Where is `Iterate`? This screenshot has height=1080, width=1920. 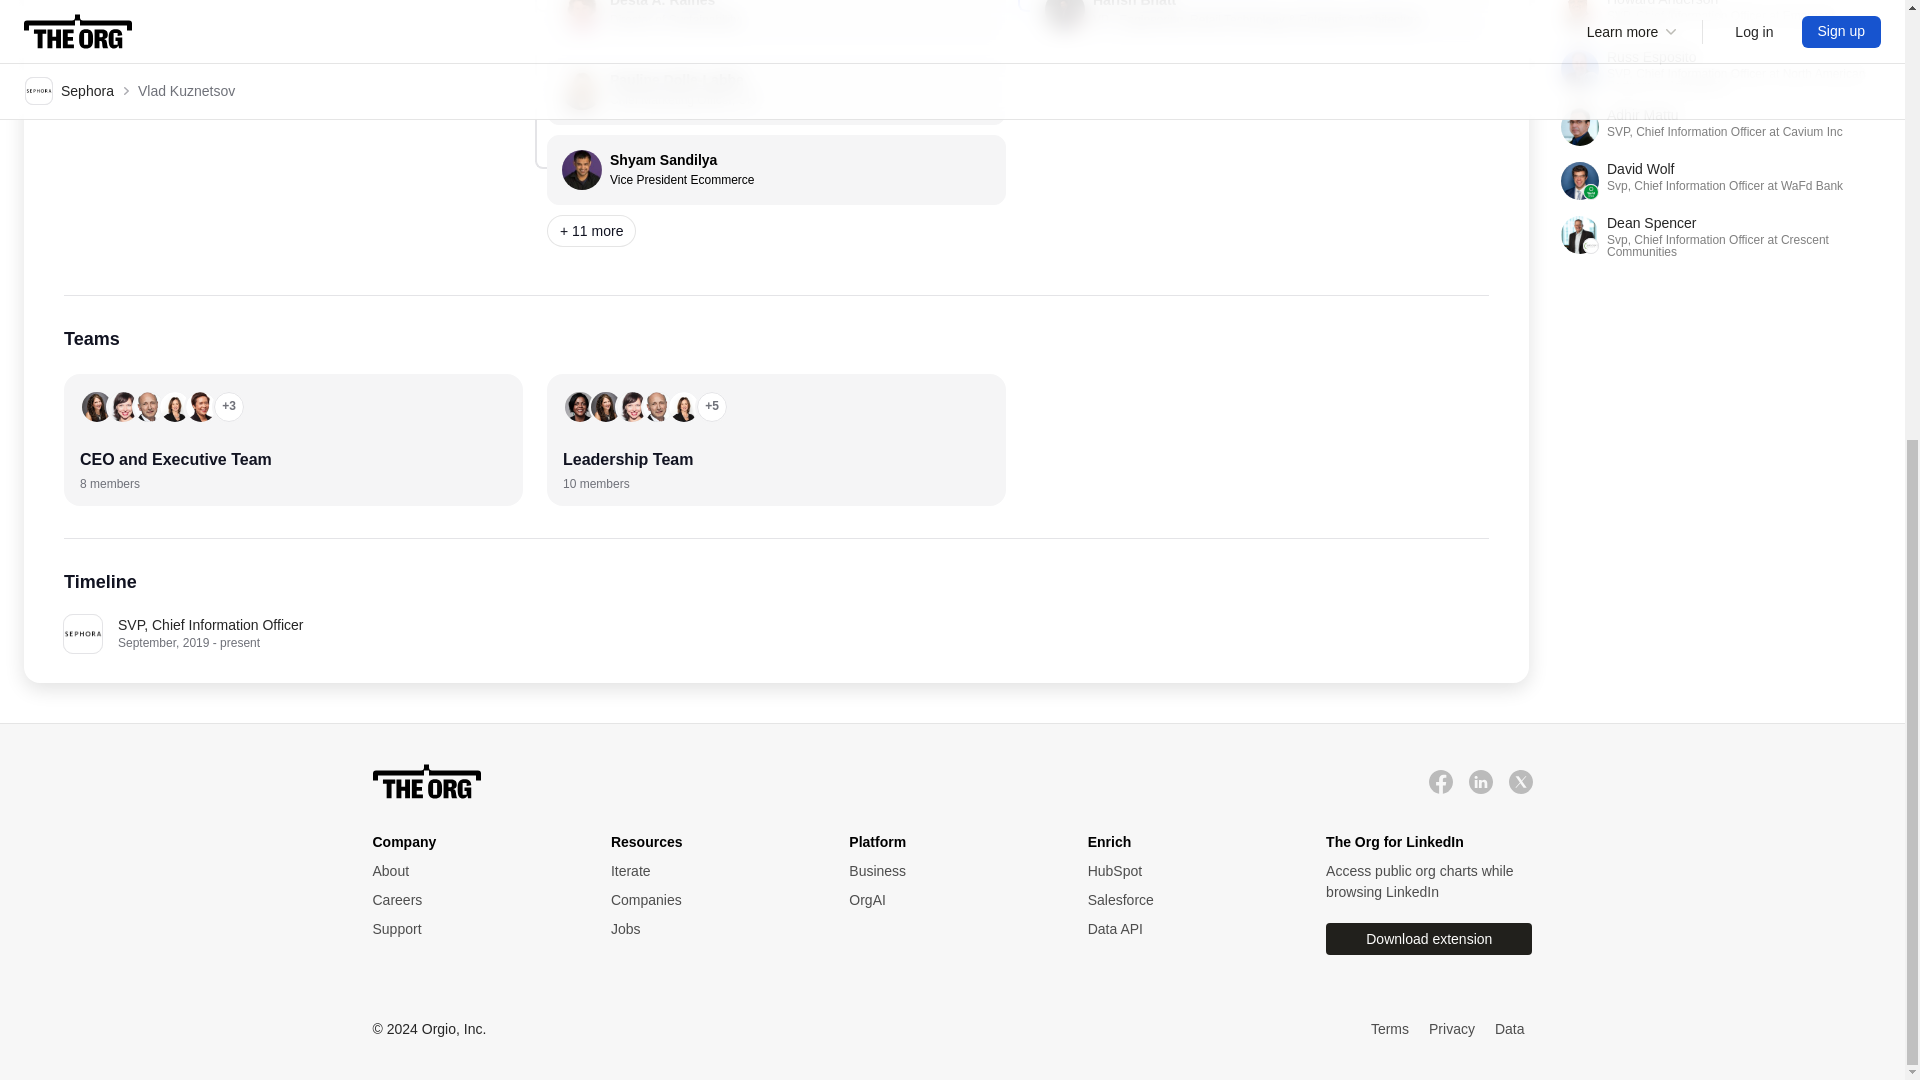 Iterate is located at coordinates (1187, 871).